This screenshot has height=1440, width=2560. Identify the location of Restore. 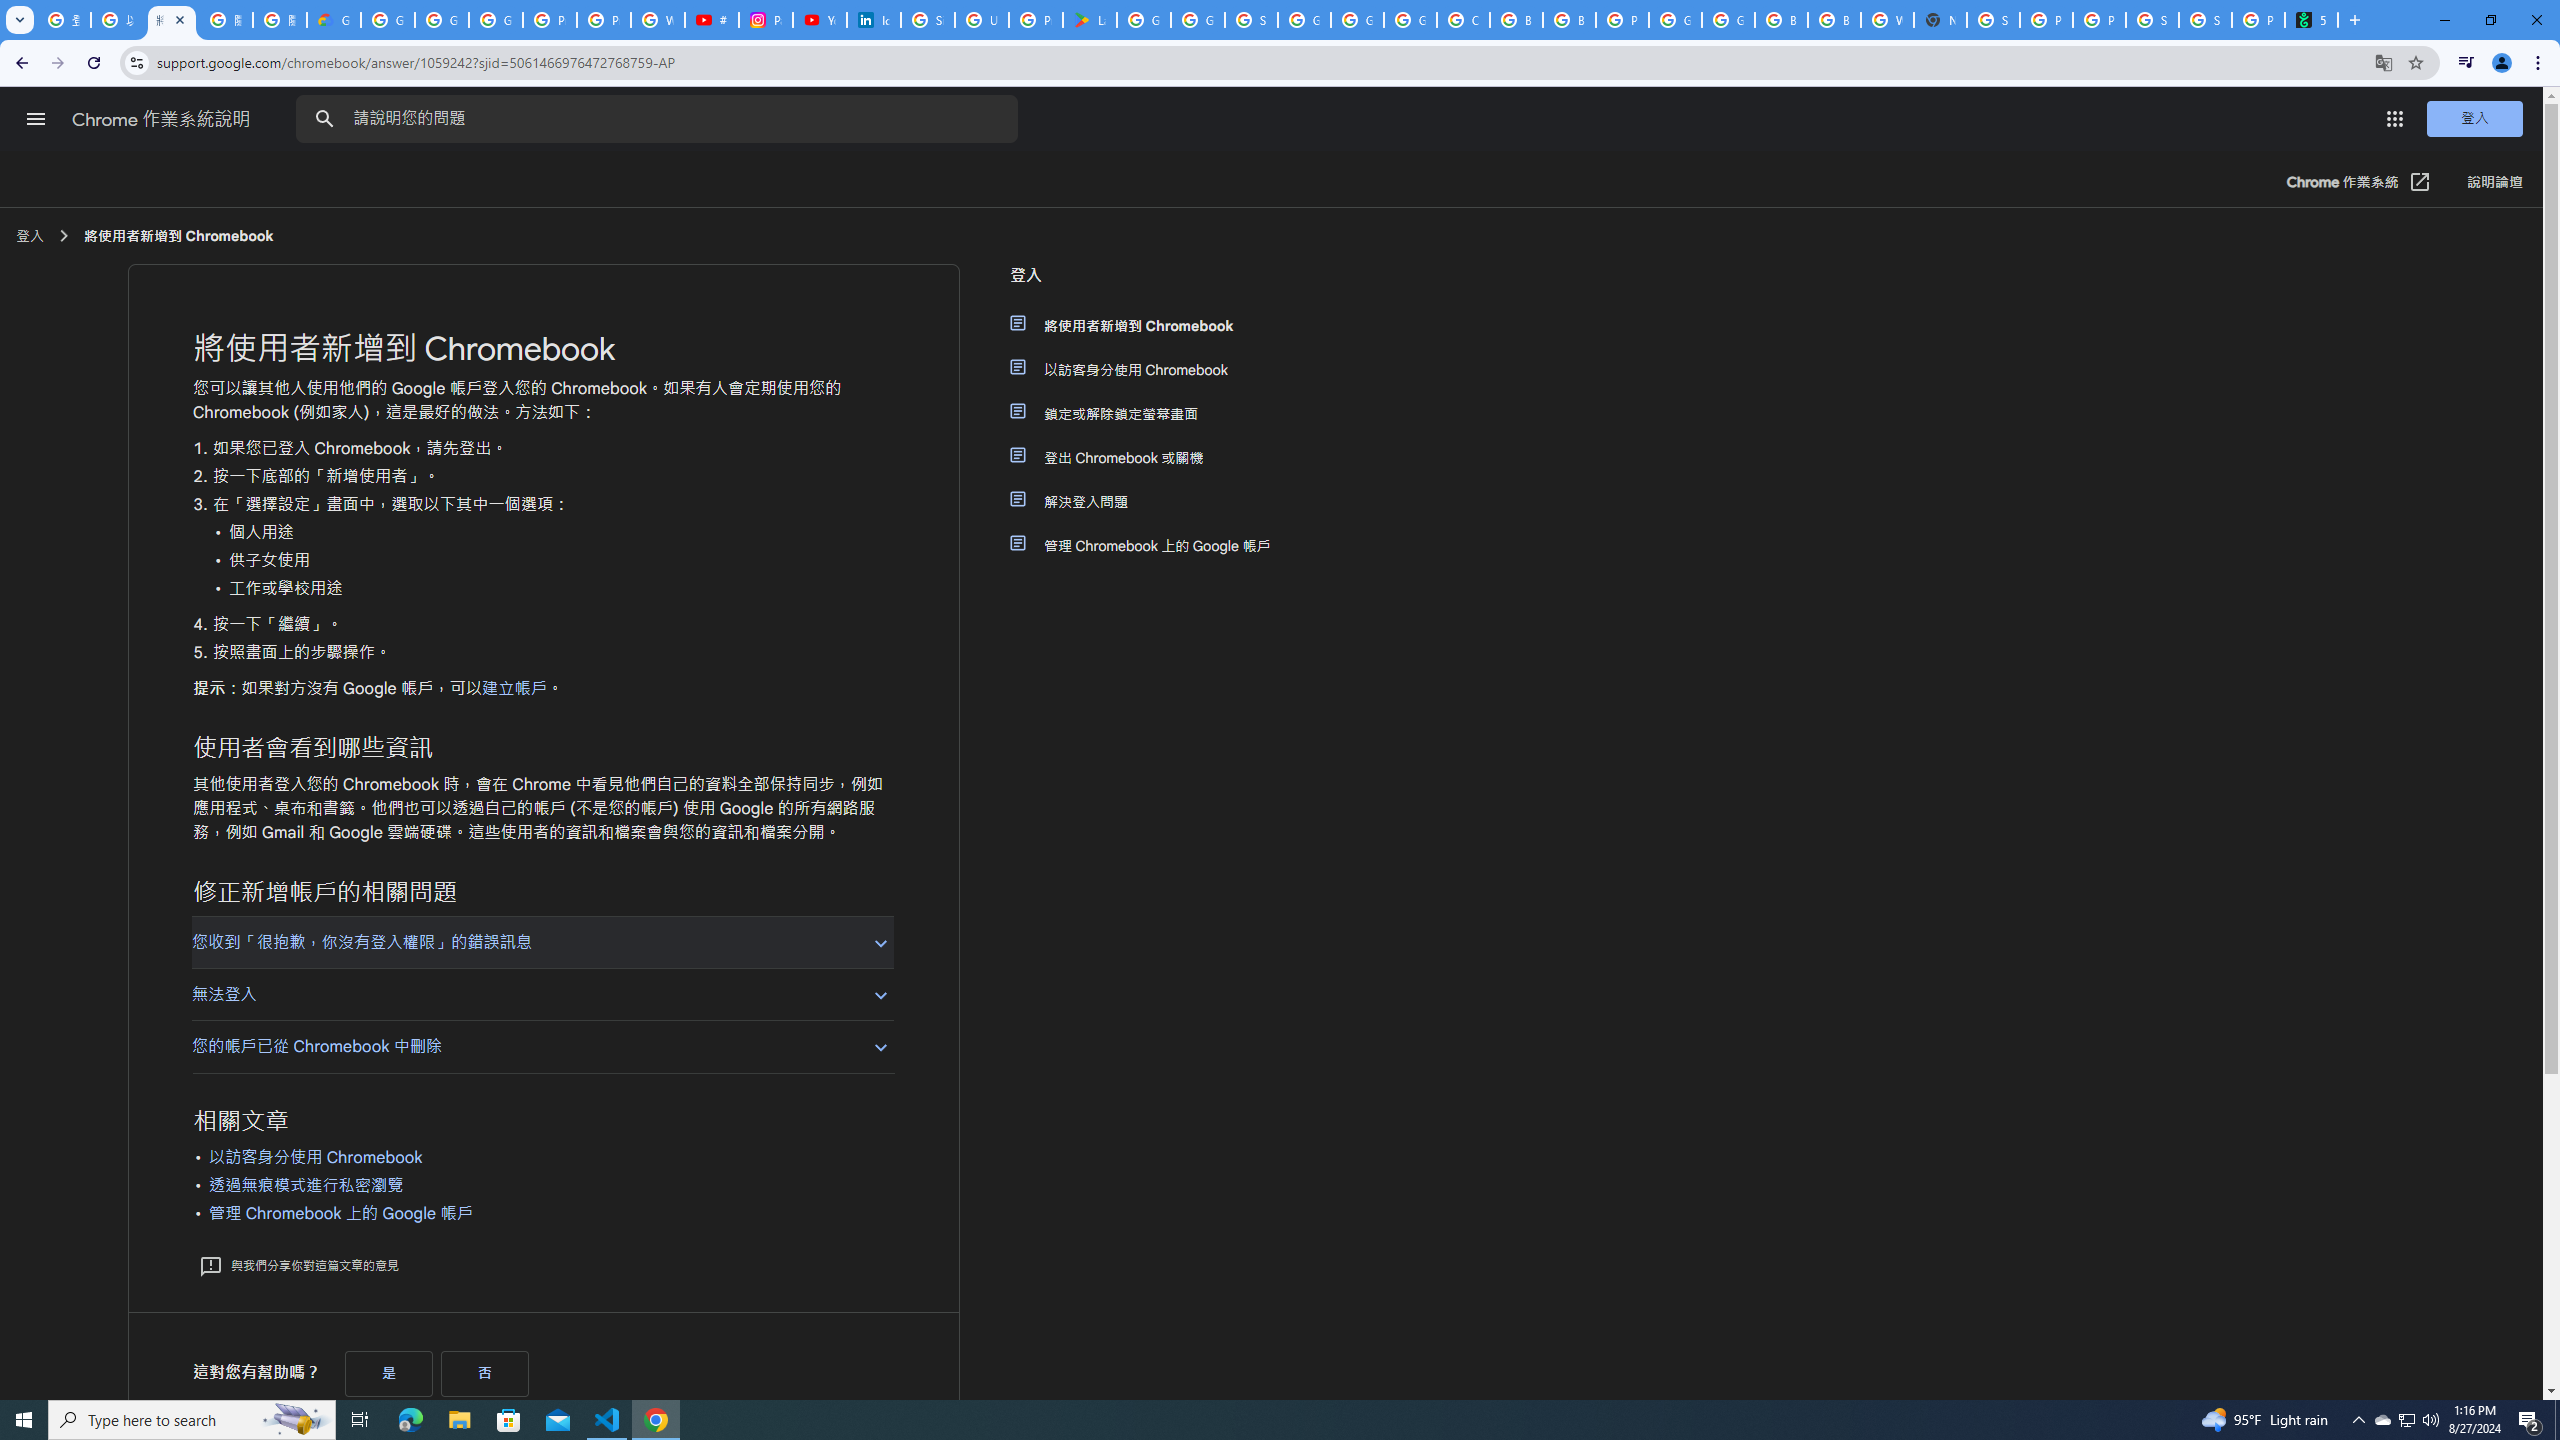
(2490, 20).